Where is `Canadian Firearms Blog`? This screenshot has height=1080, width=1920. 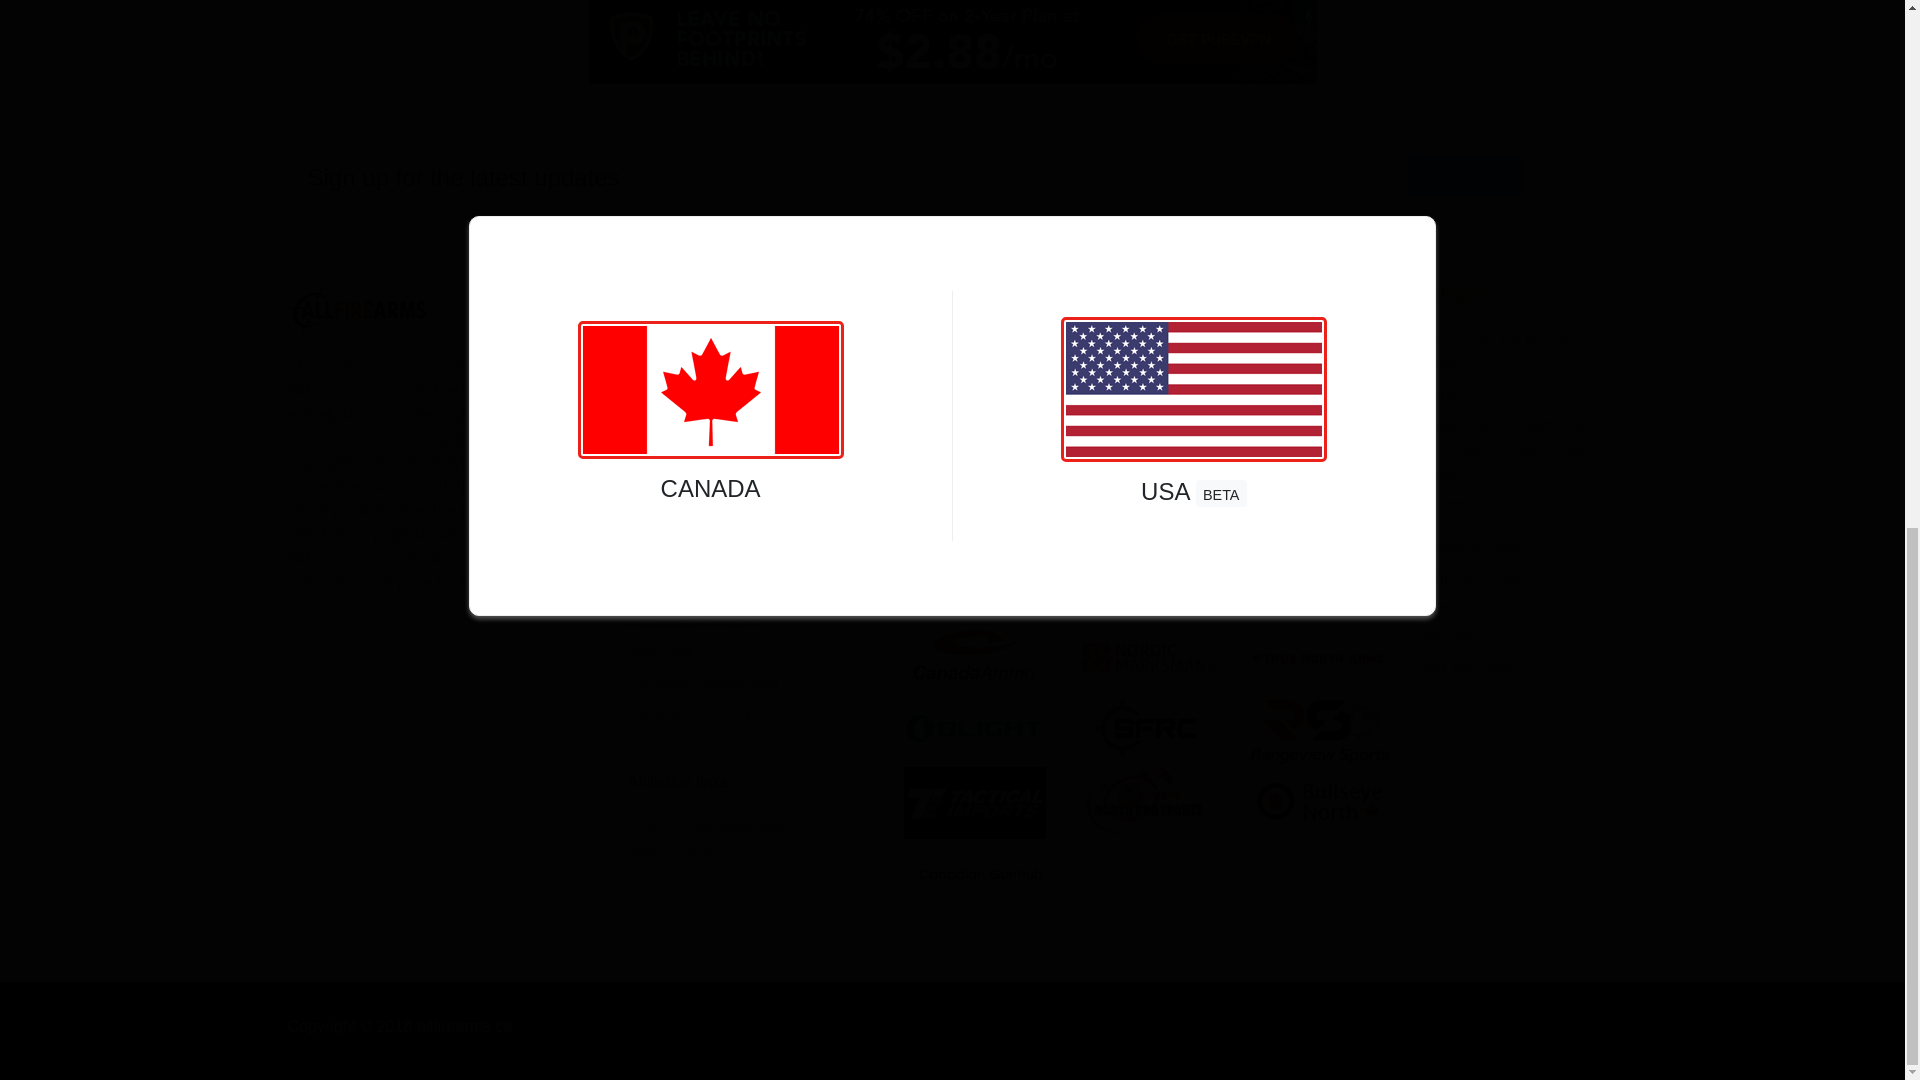
Canadian Firearms Blog is located at coordinates (703, 683).